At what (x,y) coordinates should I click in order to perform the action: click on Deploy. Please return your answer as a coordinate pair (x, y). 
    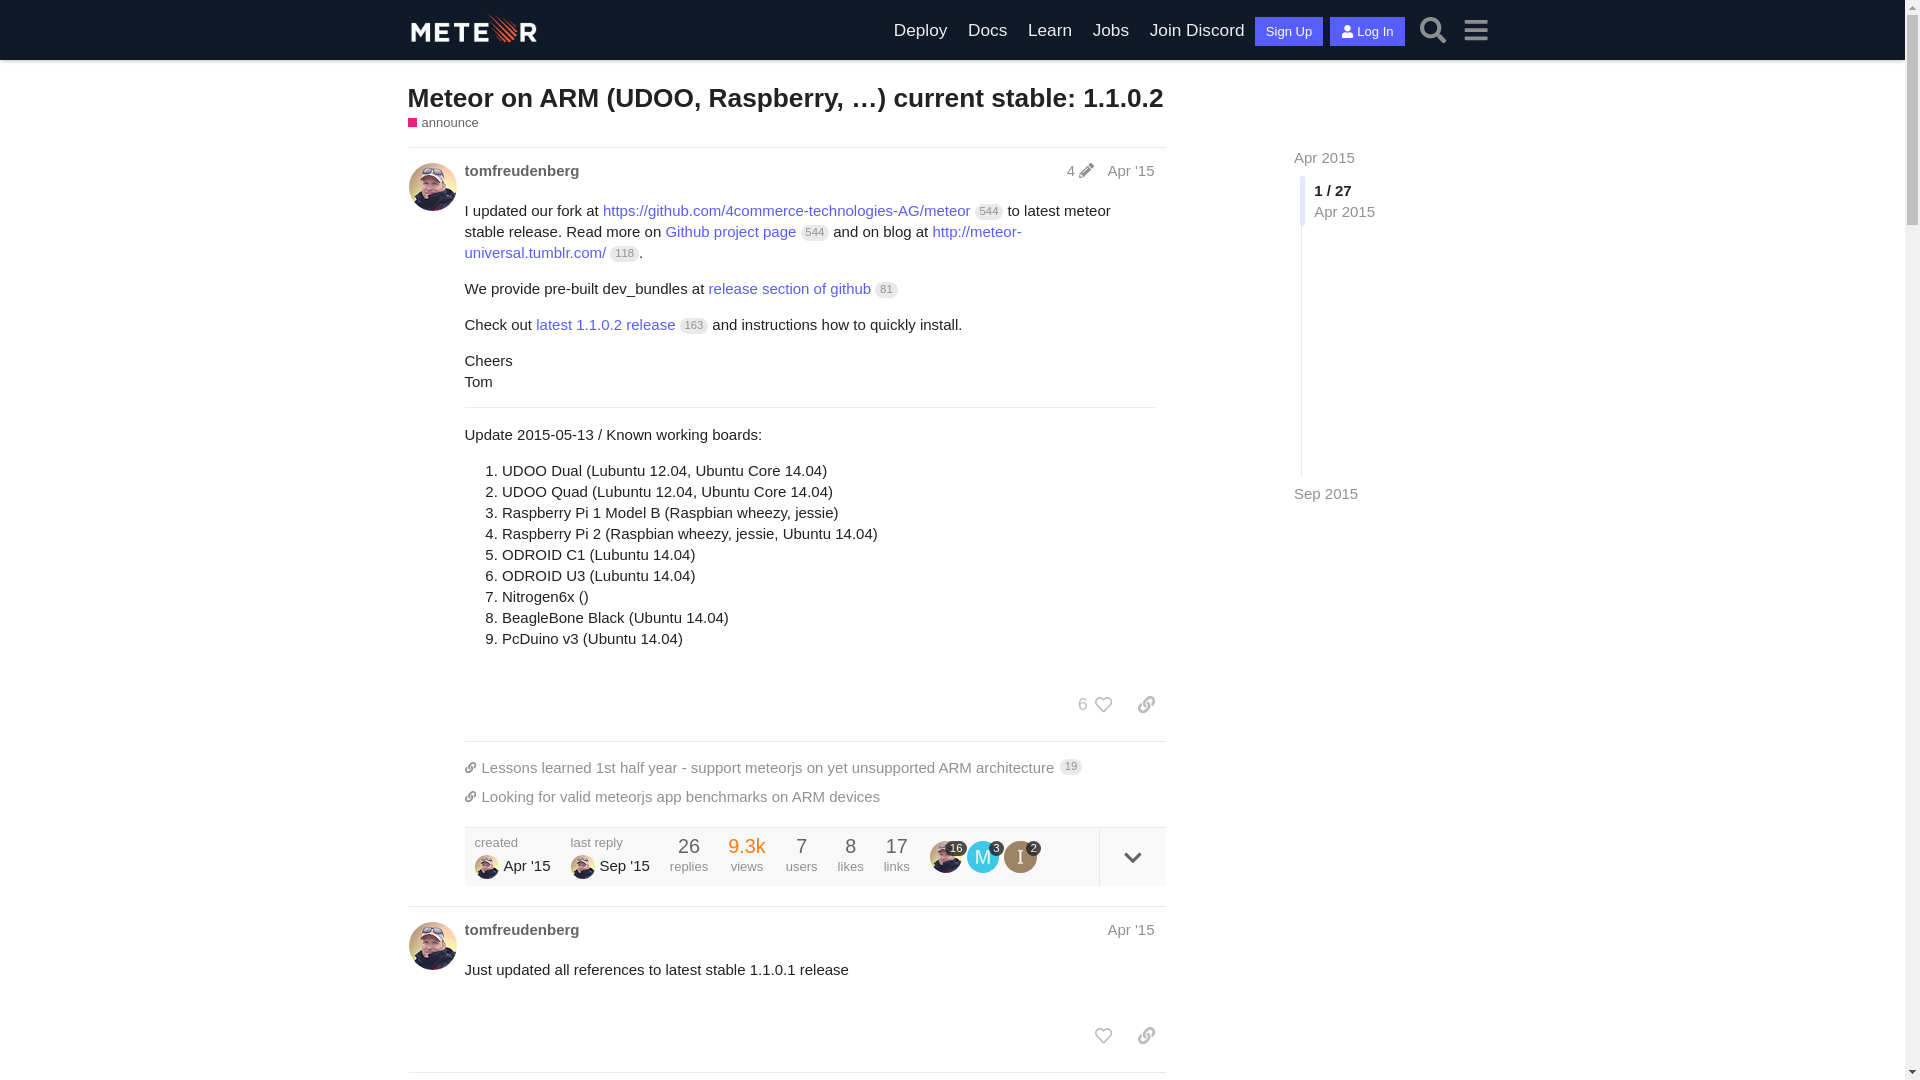
    Looking at the image, I should click on (920, 30).